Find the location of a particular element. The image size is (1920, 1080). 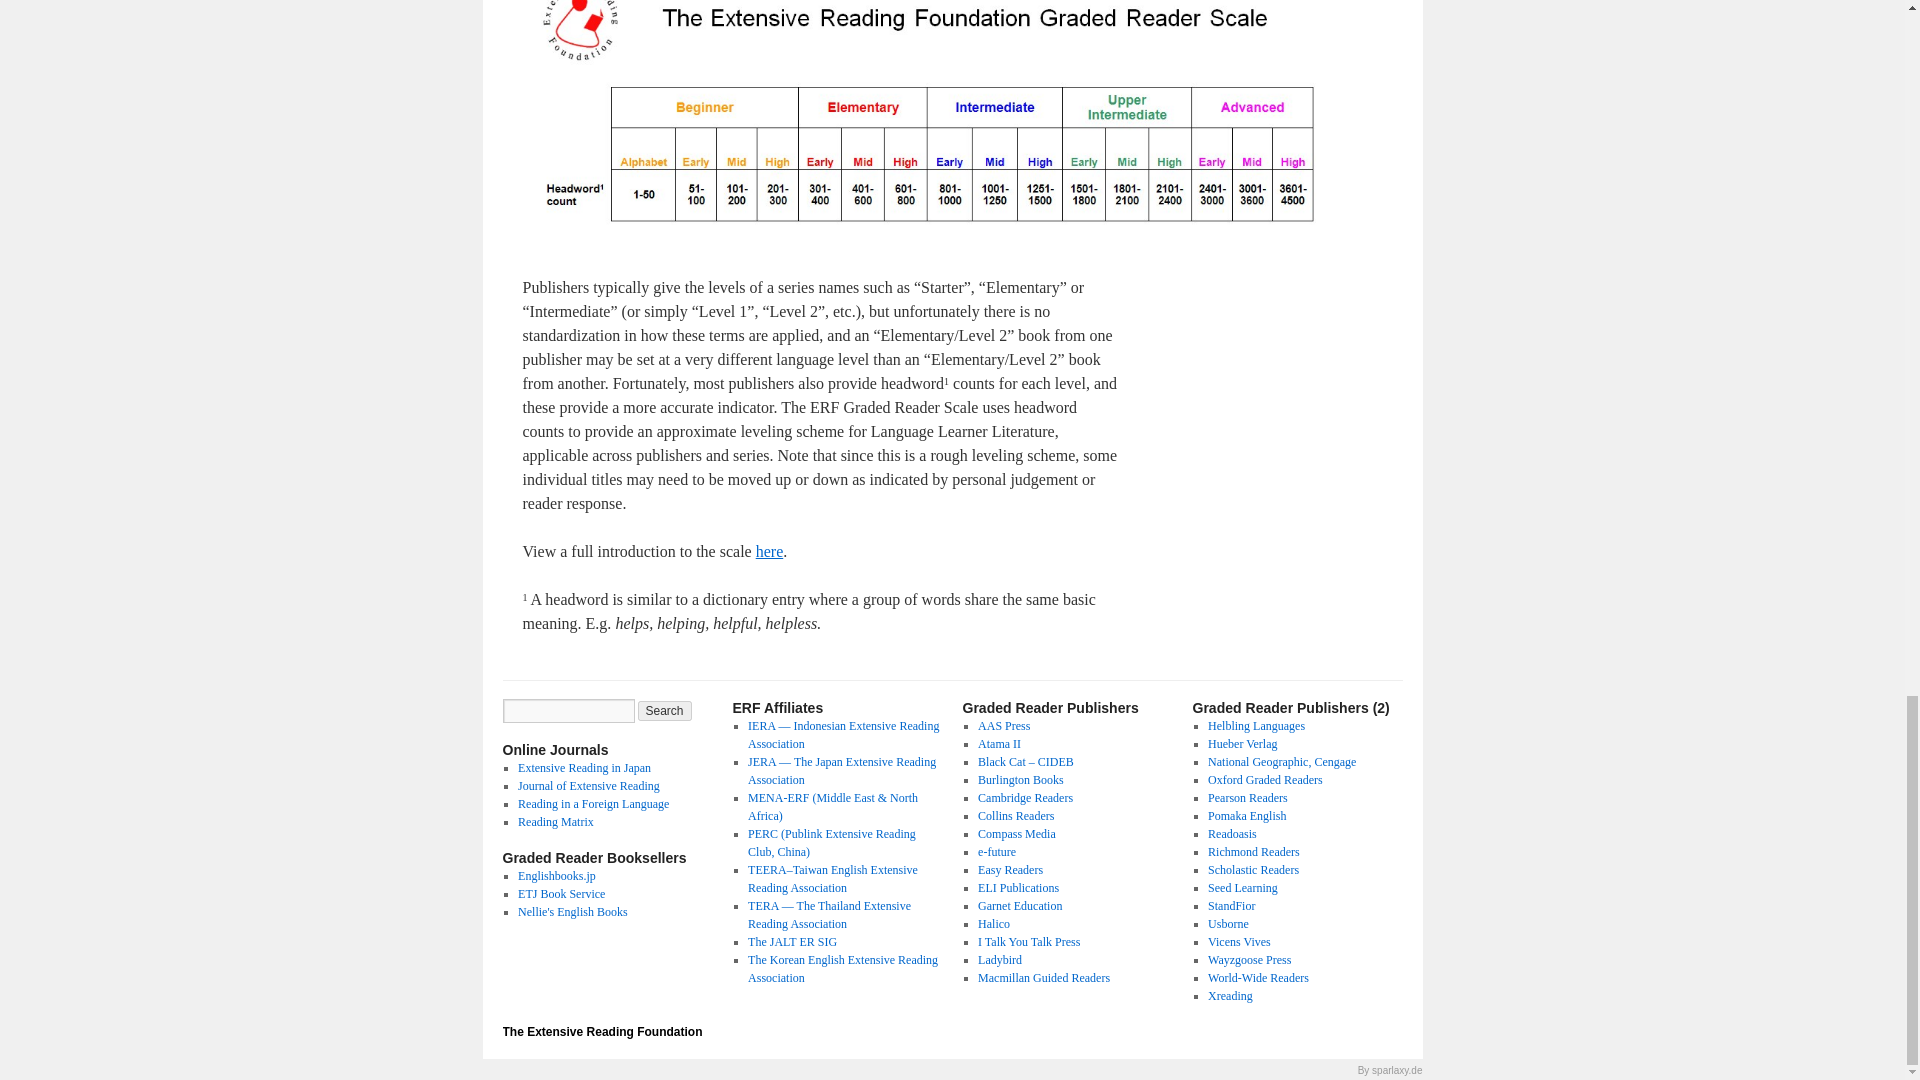

A JALT ER-SIG publication is located at coordinates (584, 768).